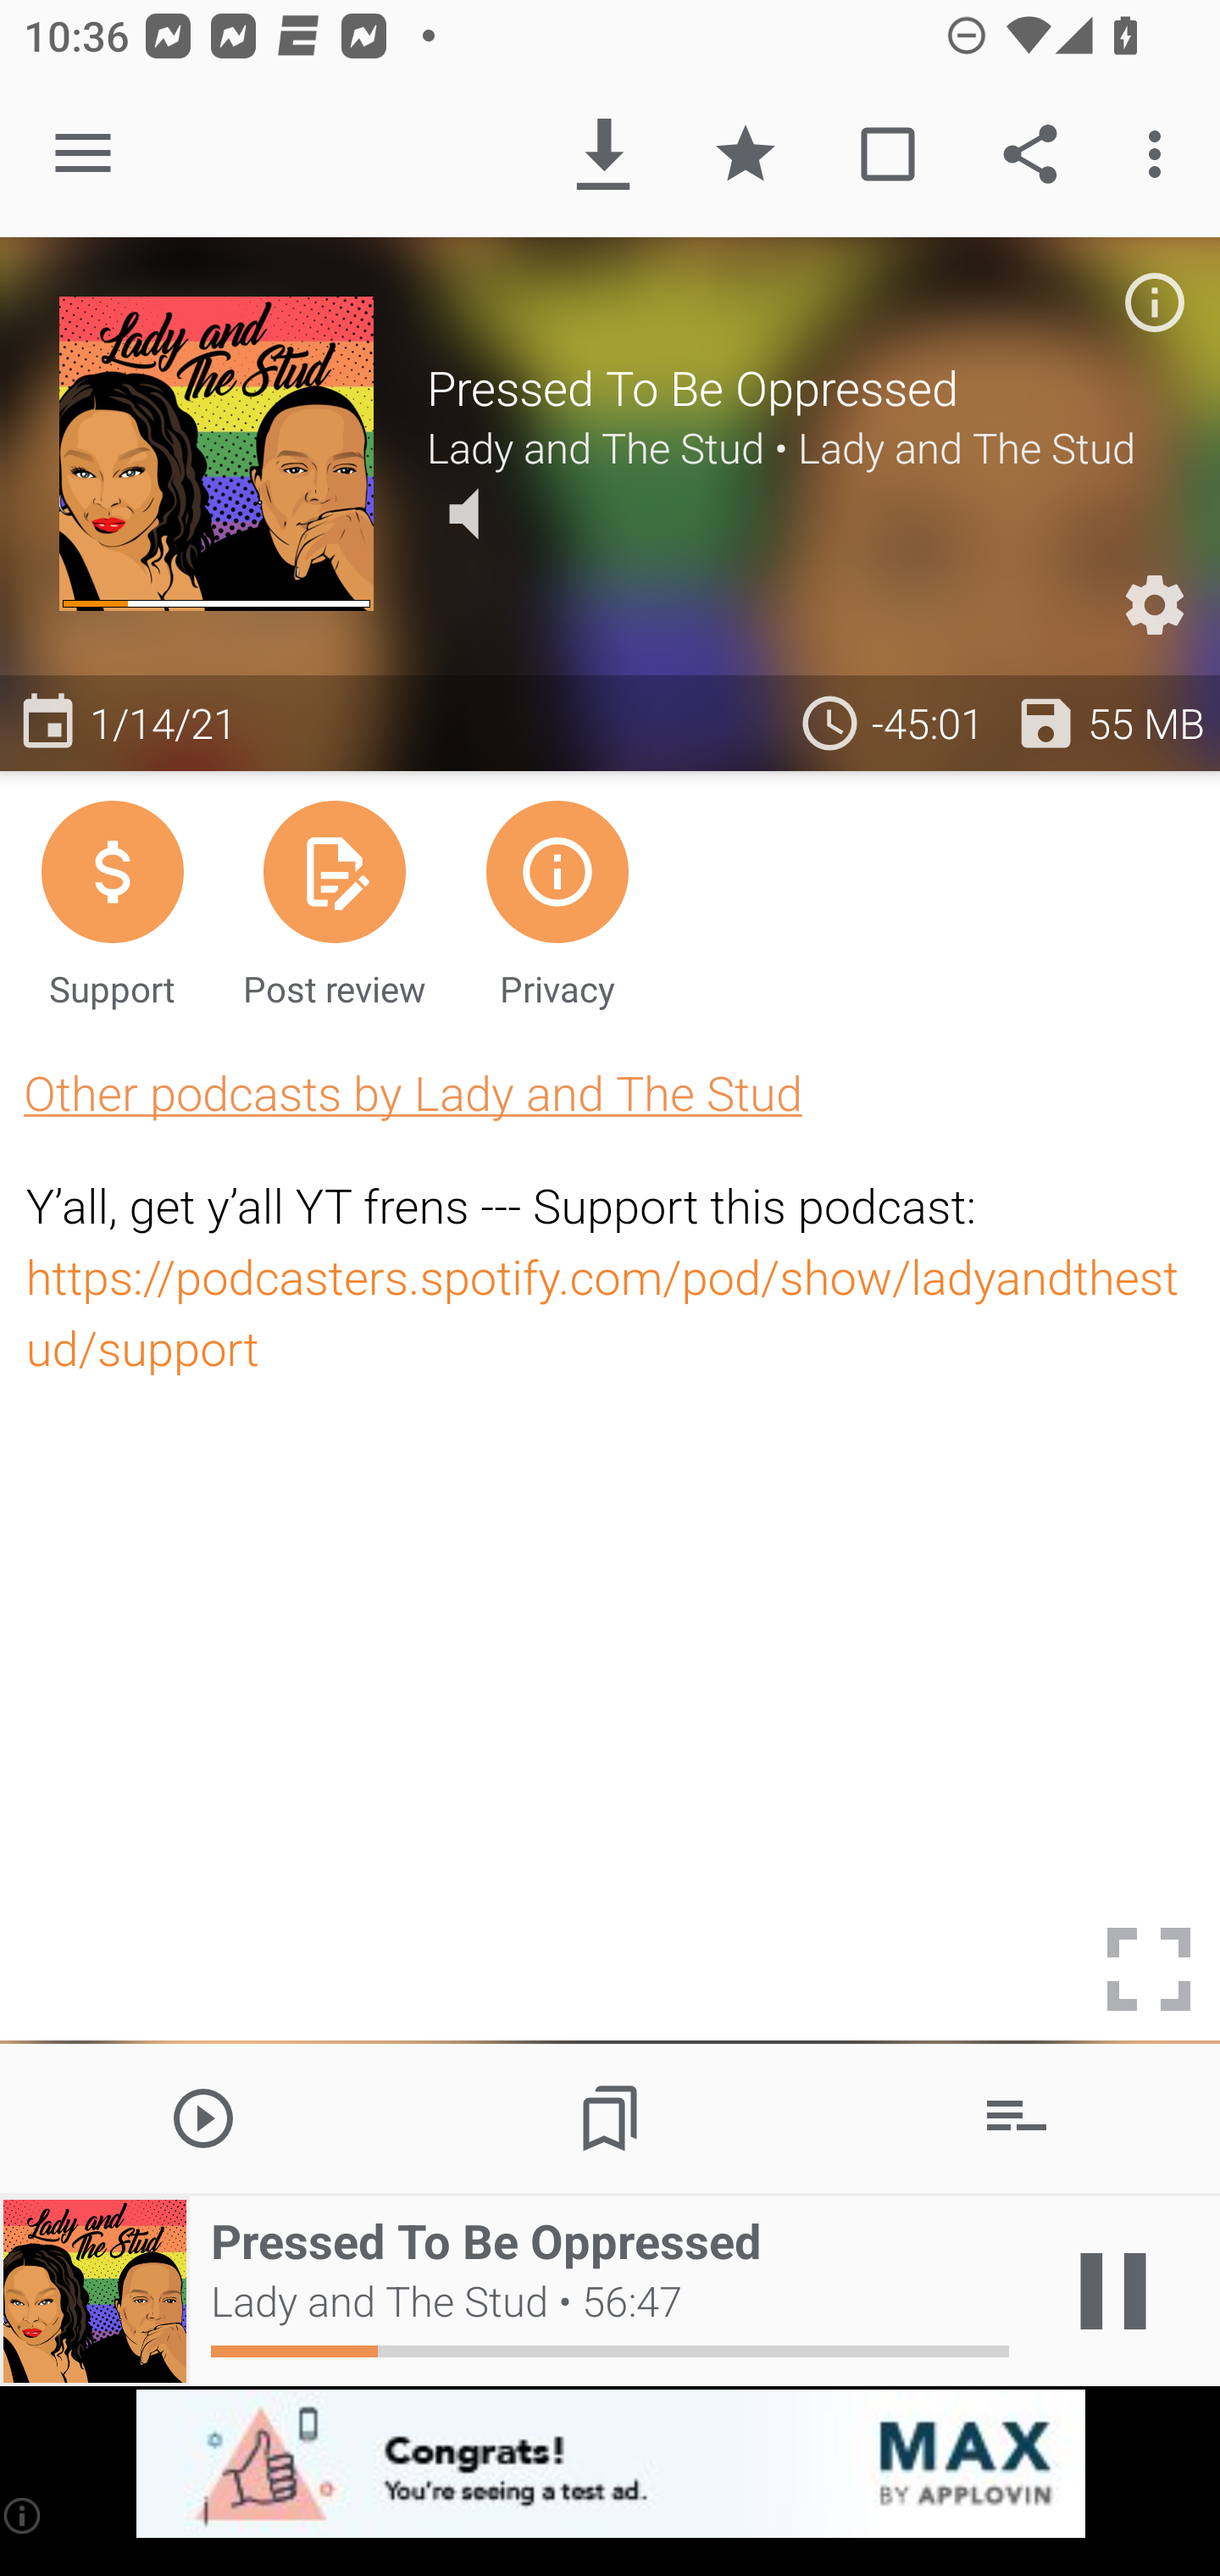 This screenshot has height=2576, width=1220. What do you see at coordinates (610, 2117) in the screenshot?
I see `Chapters / Bookmarks` at bounding box center [610, 2117].